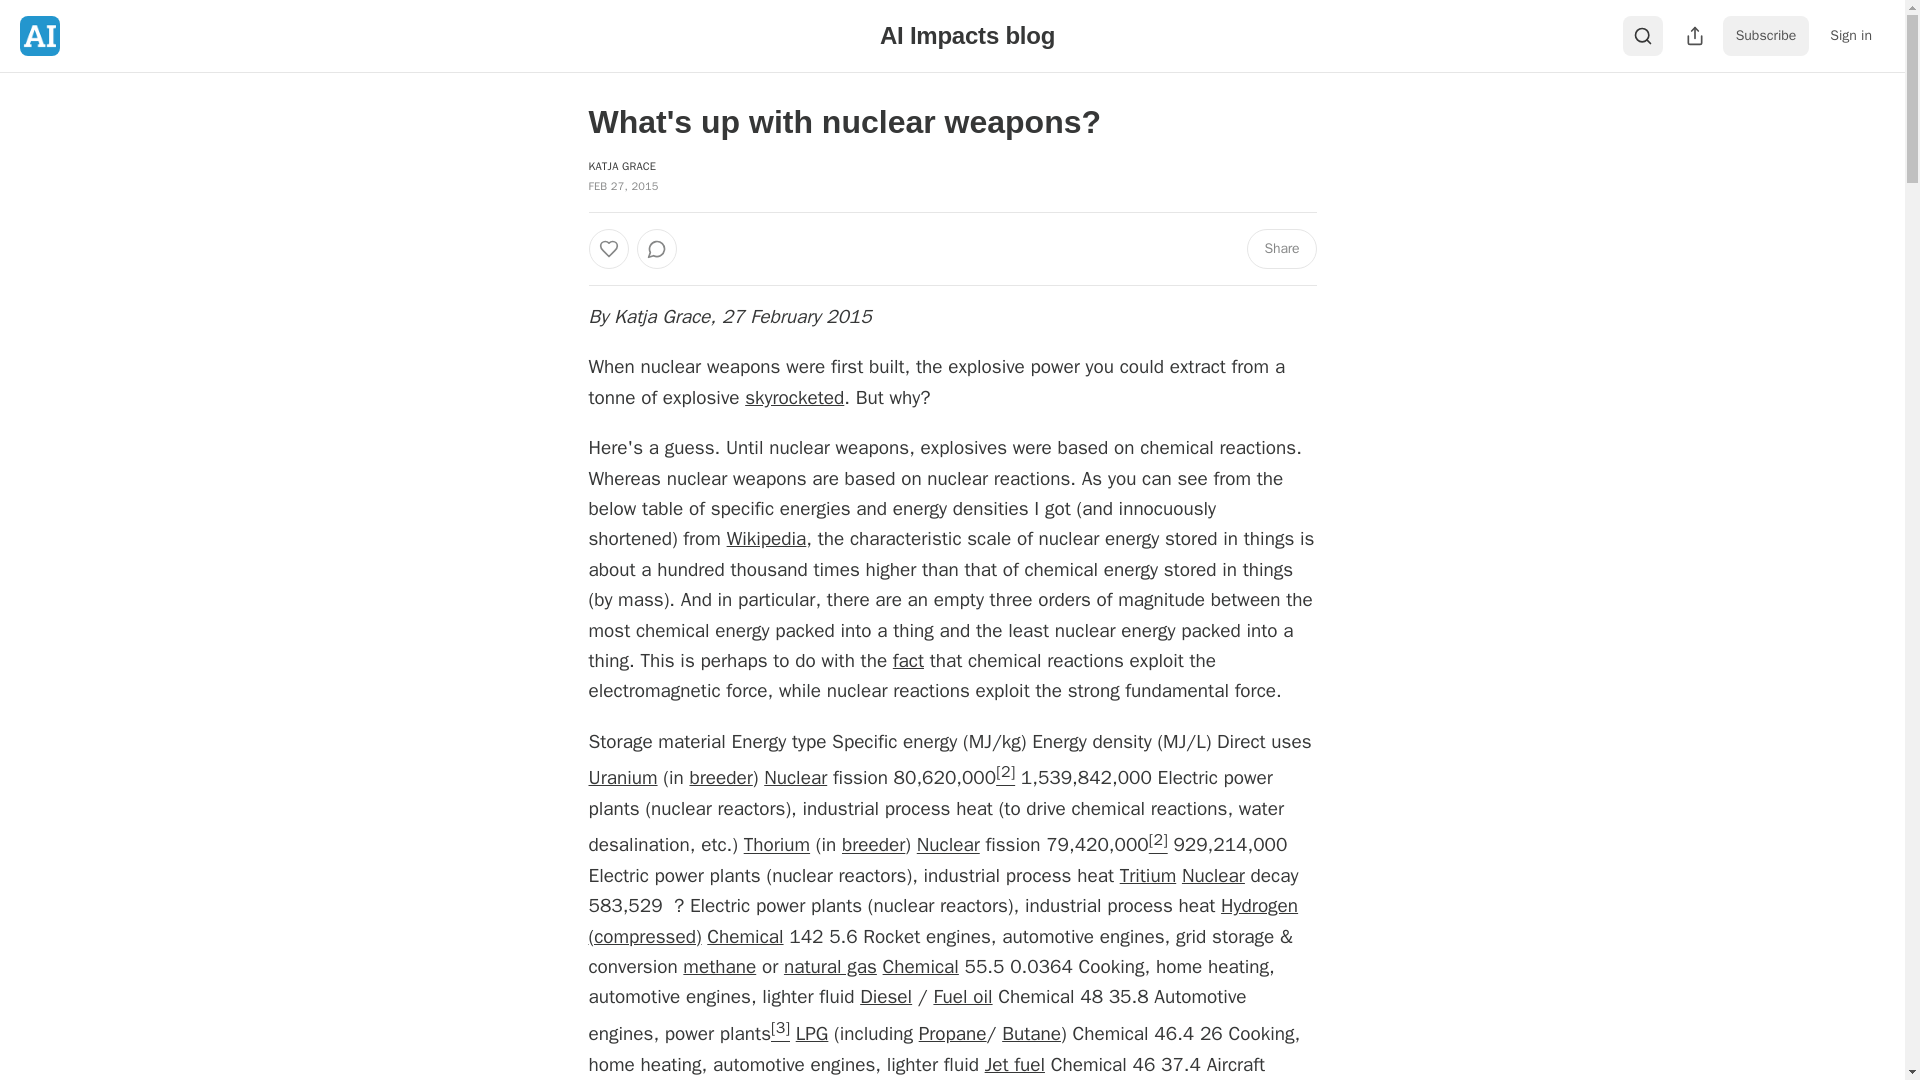 The height and width of the screenshot is (1080, 1920). Describe the element at coordinates (720, 966) in the screenshot. I see `methane` at that location.